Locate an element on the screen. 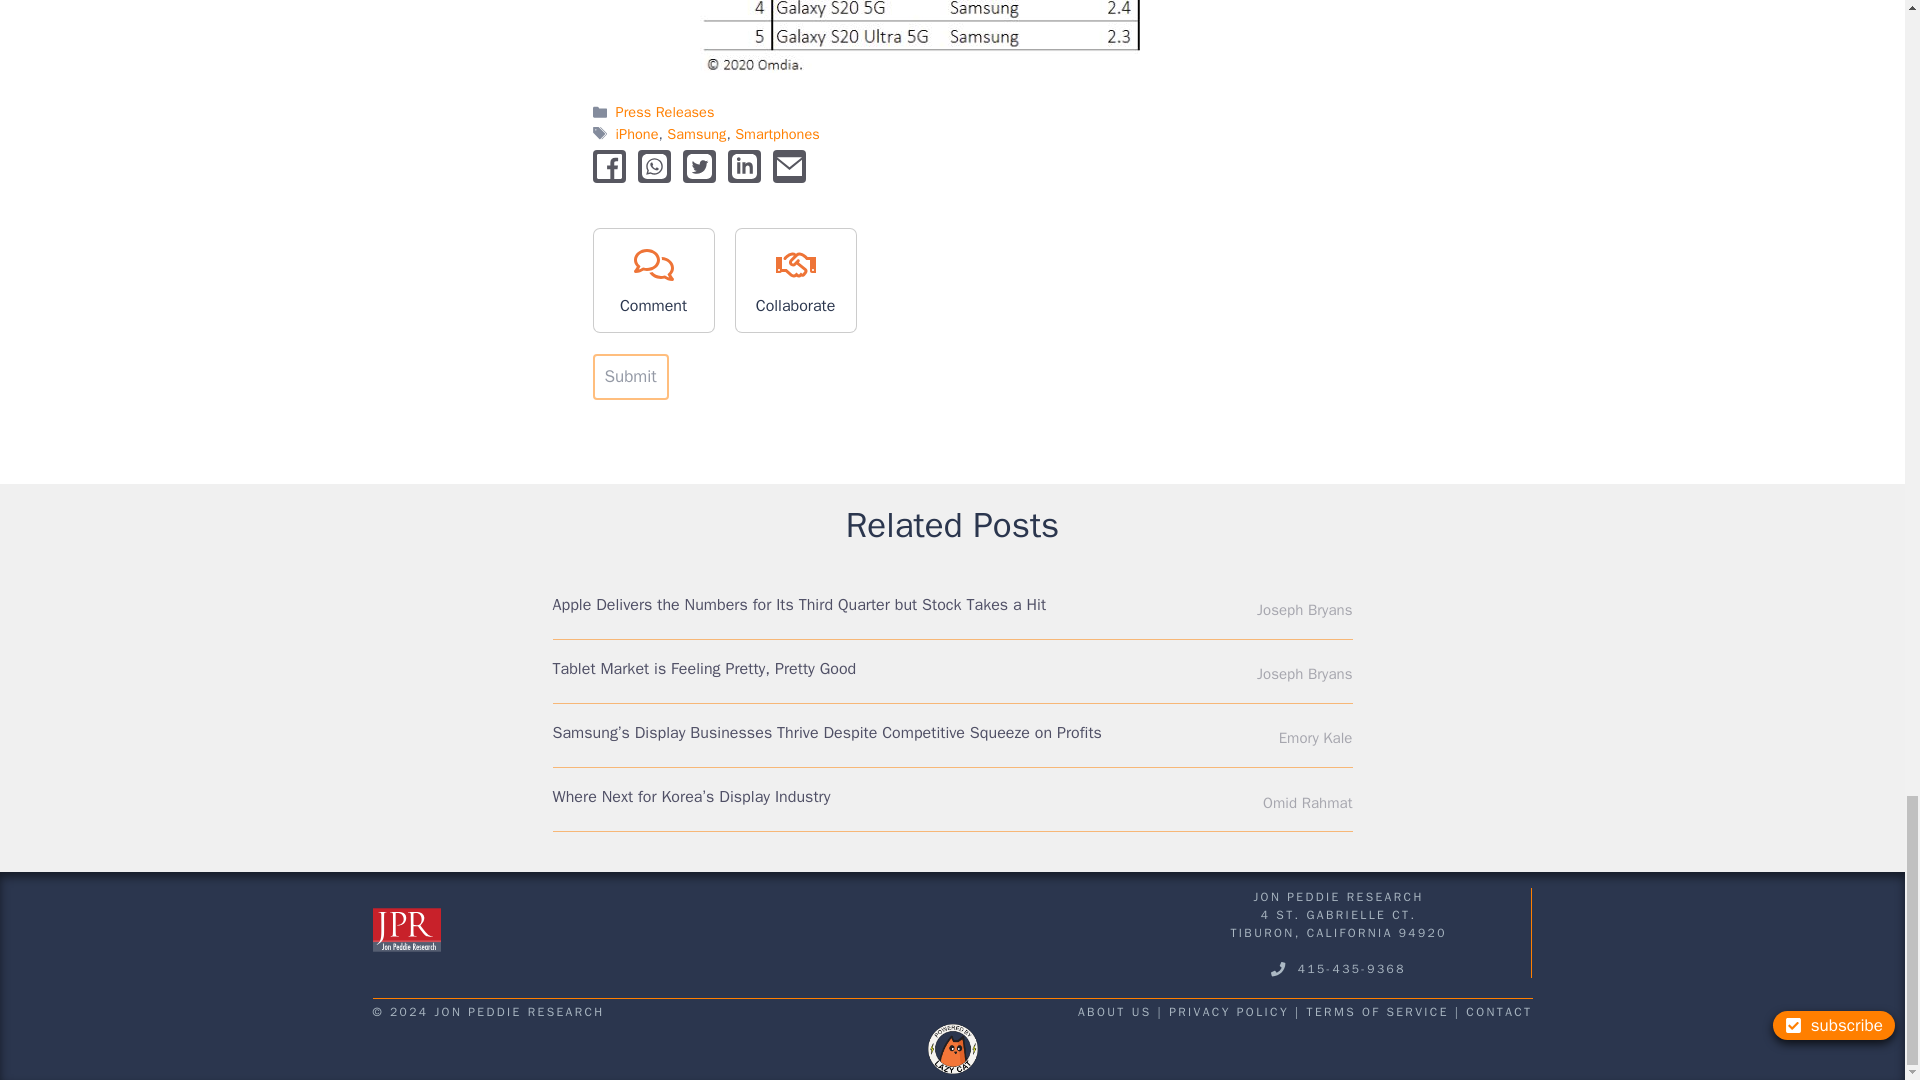 The image size is (1920, 1080). Samsung is located at coordinates (696, 134).